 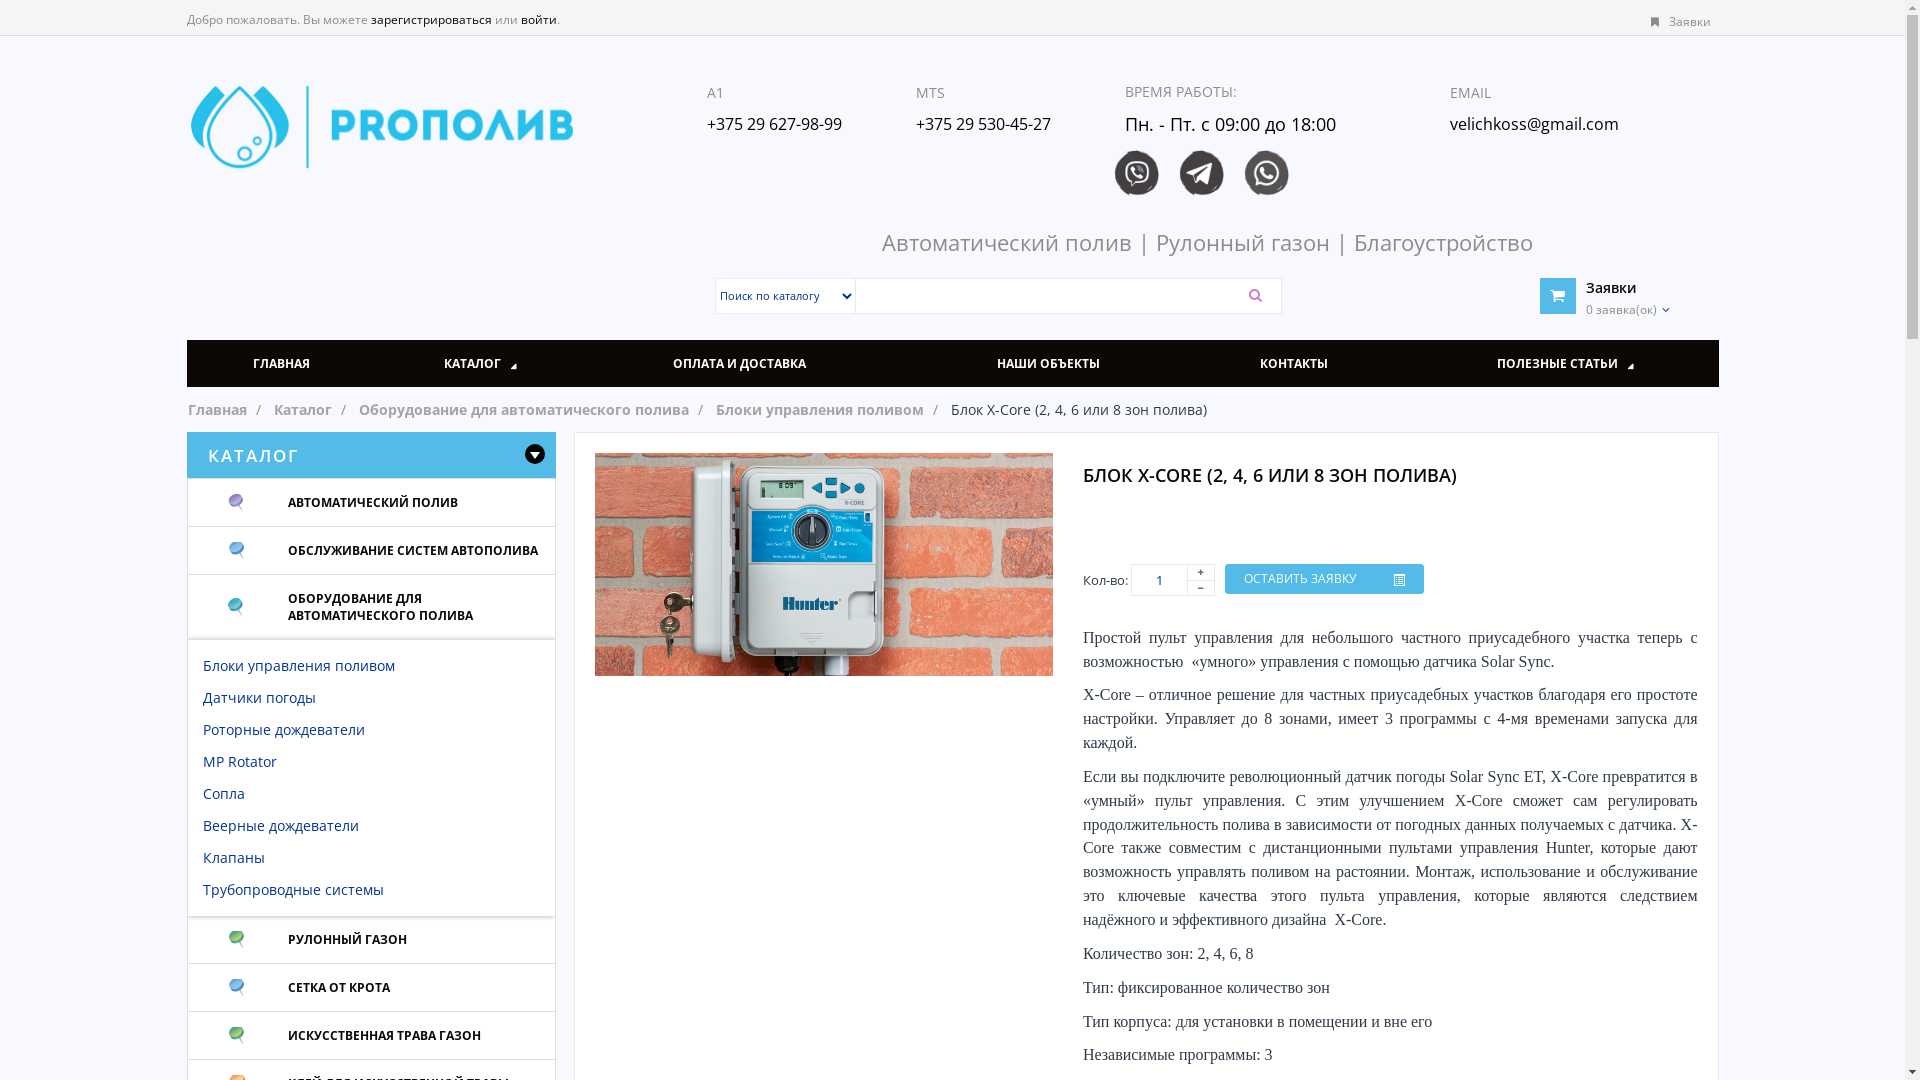 What do you see at coordinates (774, 124) in the screenshot?
I see `+375 29 627-98-99` at bounding box center [774, 124].